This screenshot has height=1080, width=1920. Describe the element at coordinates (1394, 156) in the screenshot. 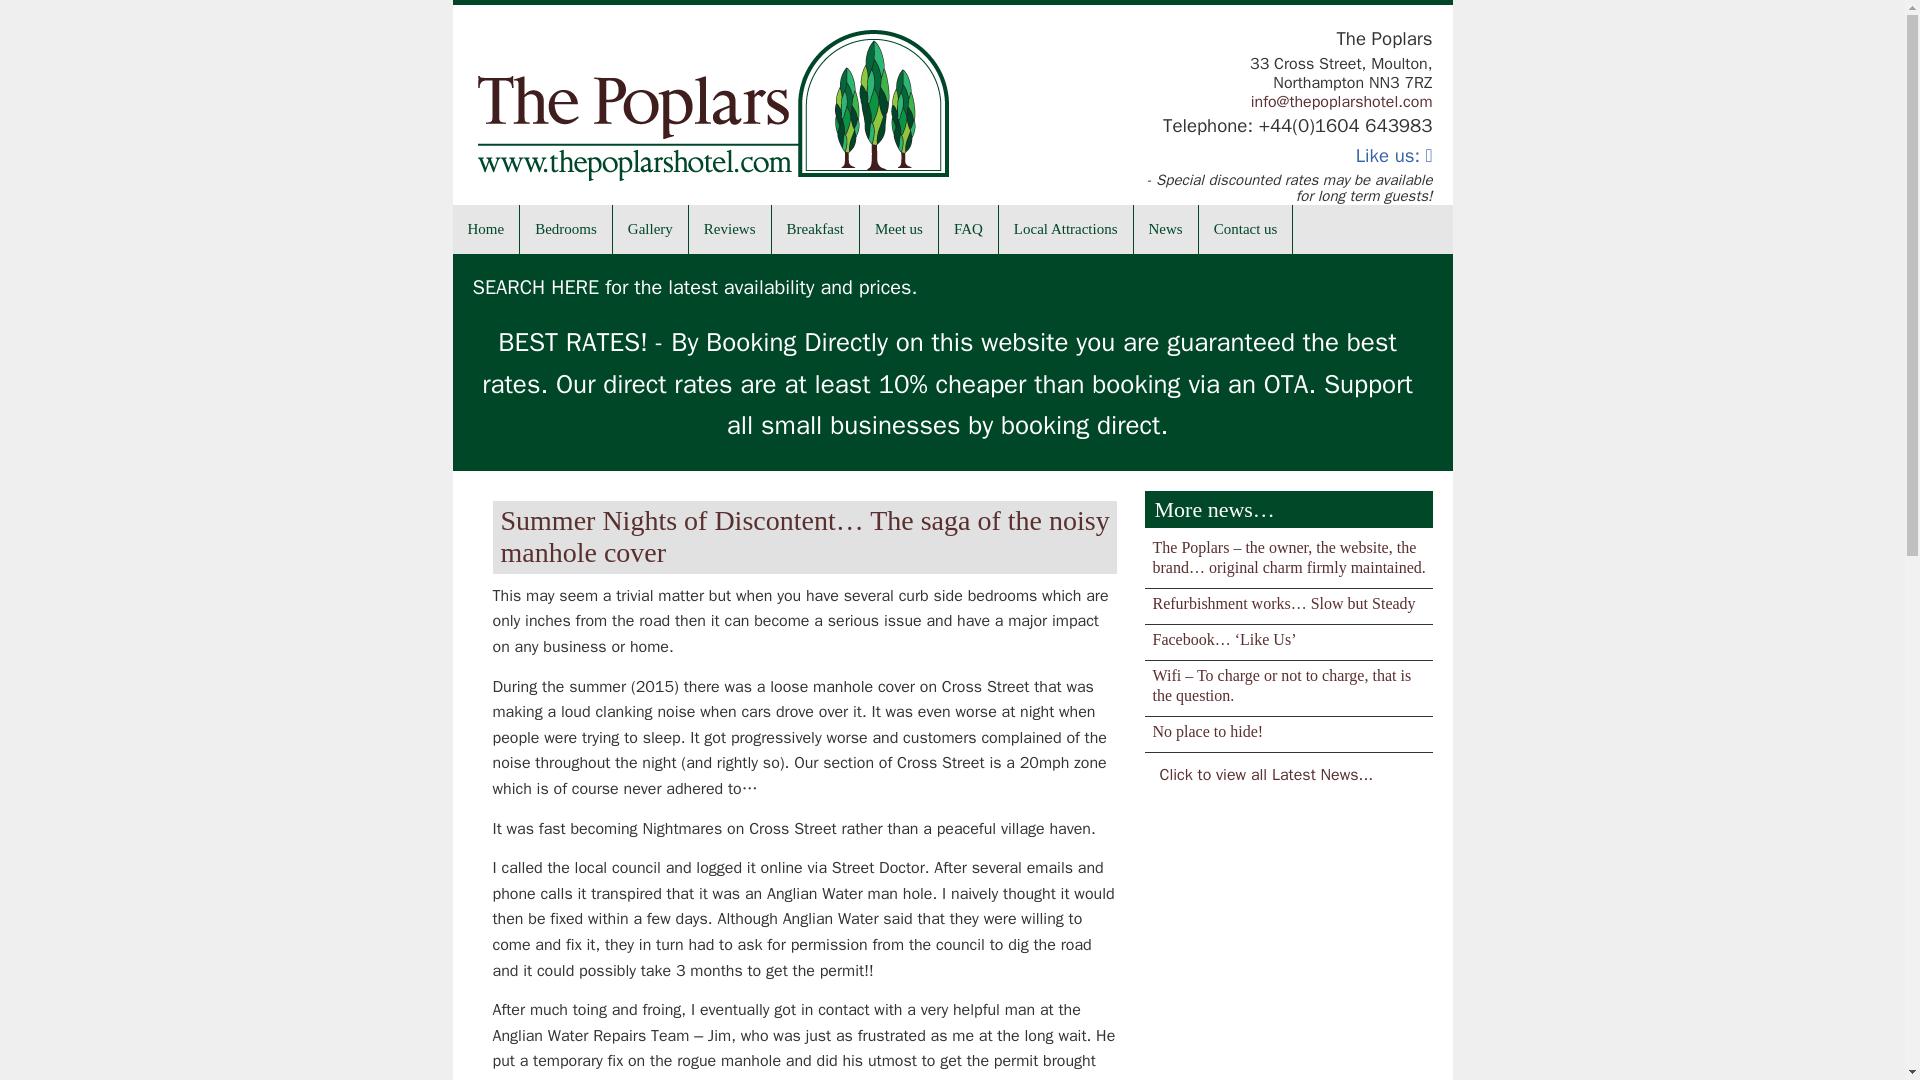

I see `Like us:` at that location.